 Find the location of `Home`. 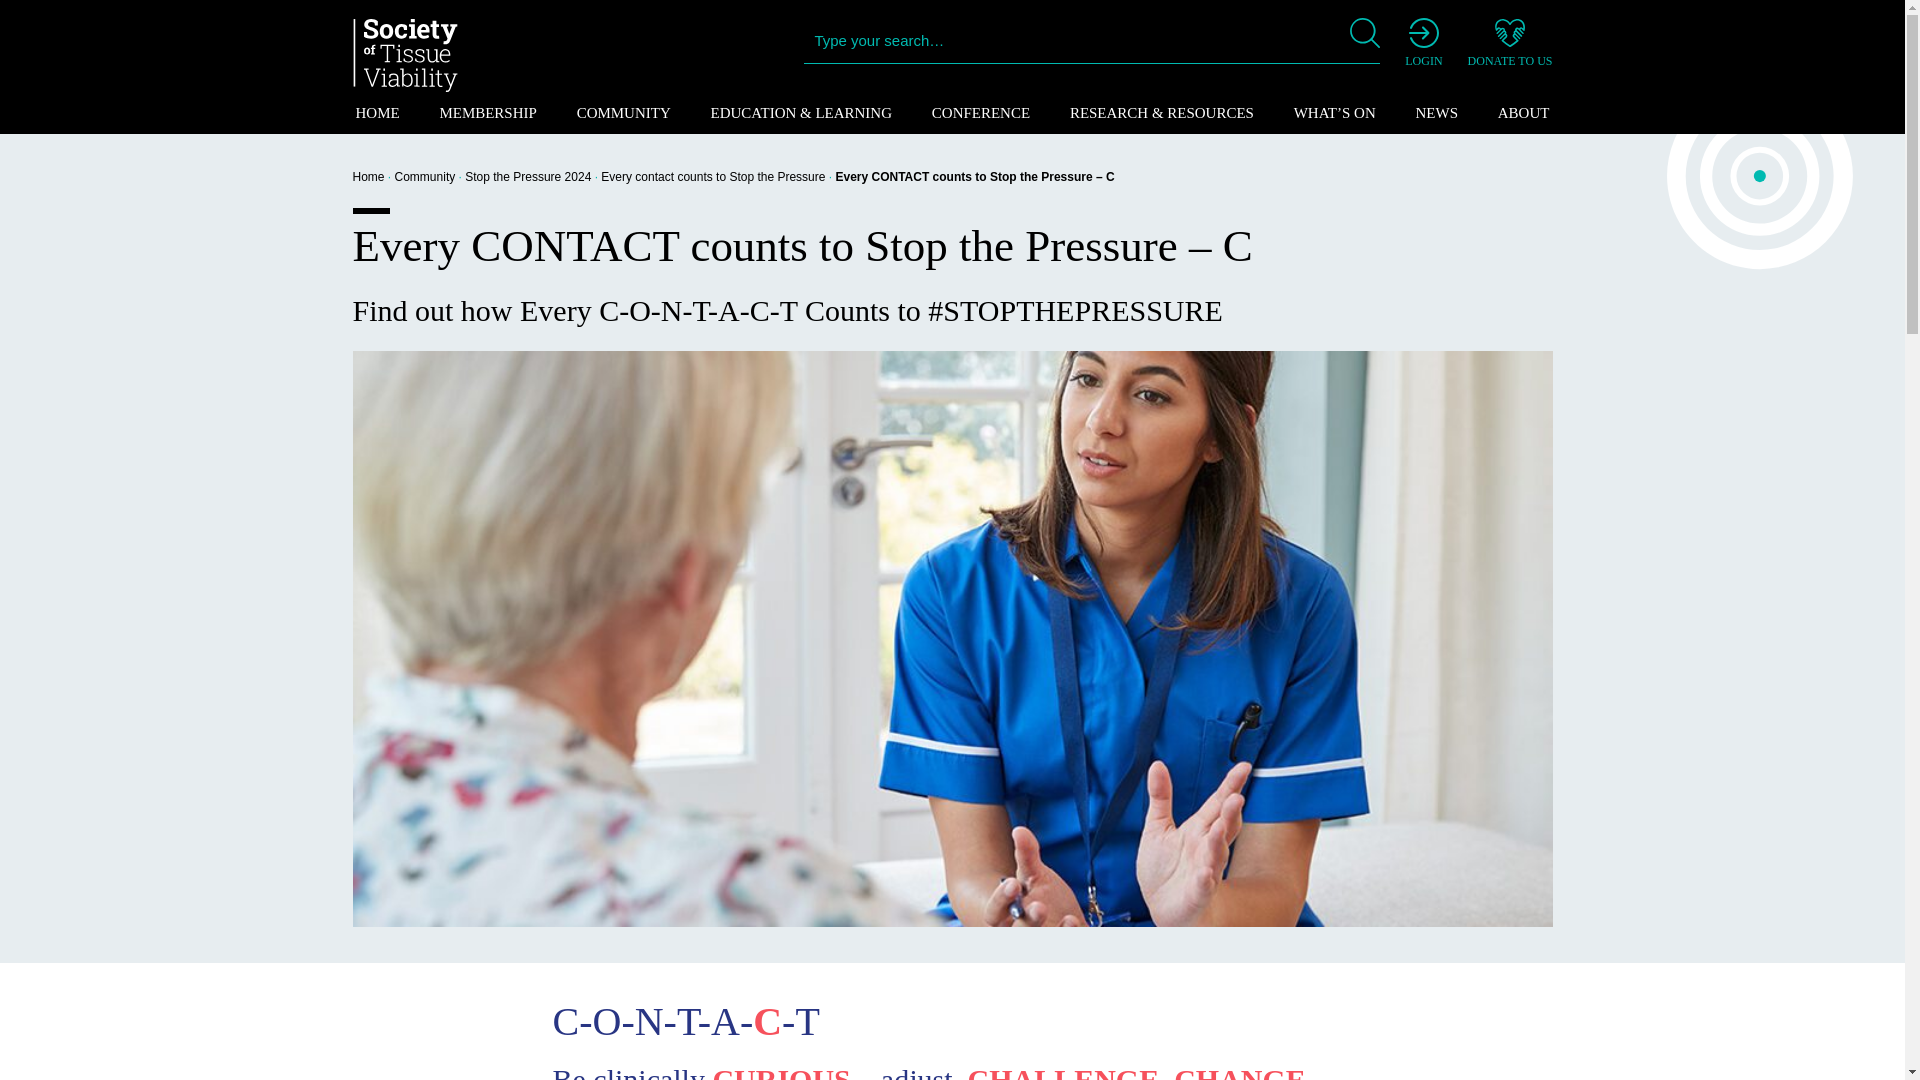

Home is located at coordinates (368, 176).